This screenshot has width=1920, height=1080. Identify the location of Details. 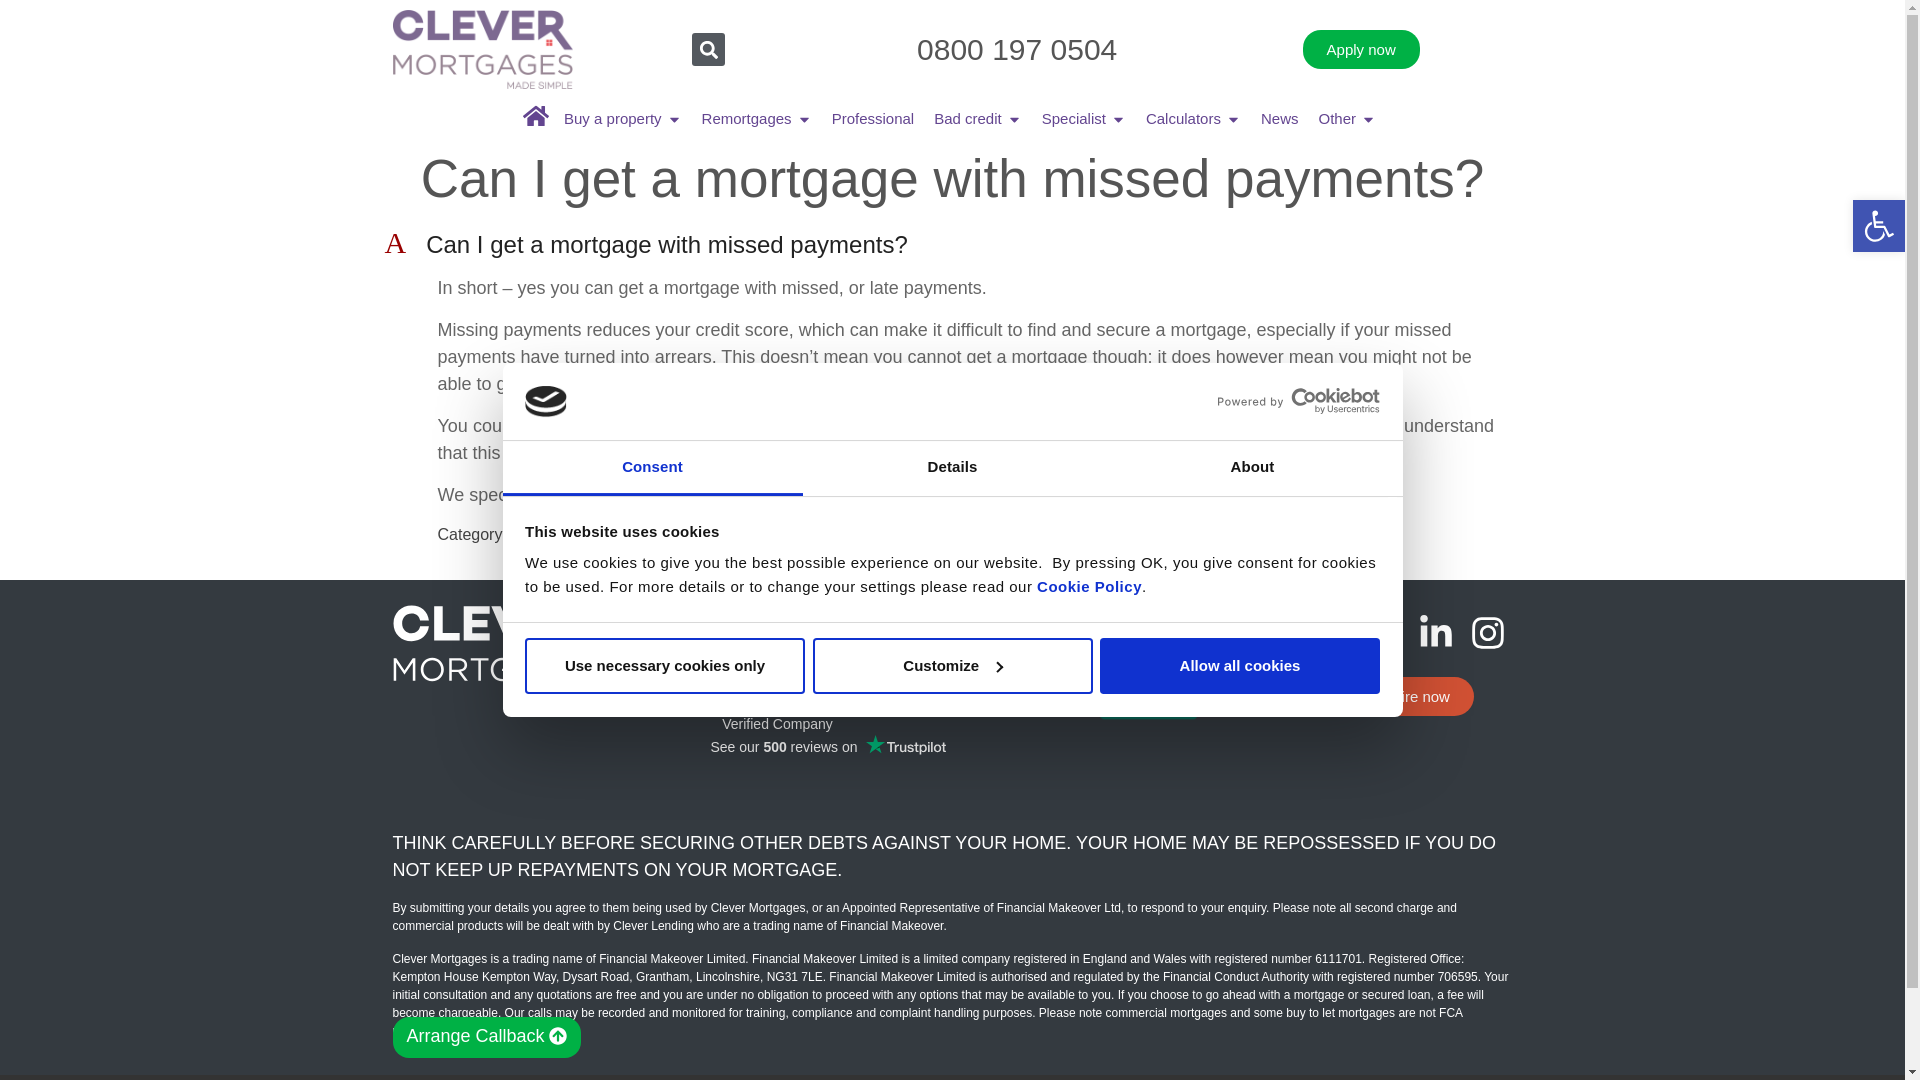
(952, 468).